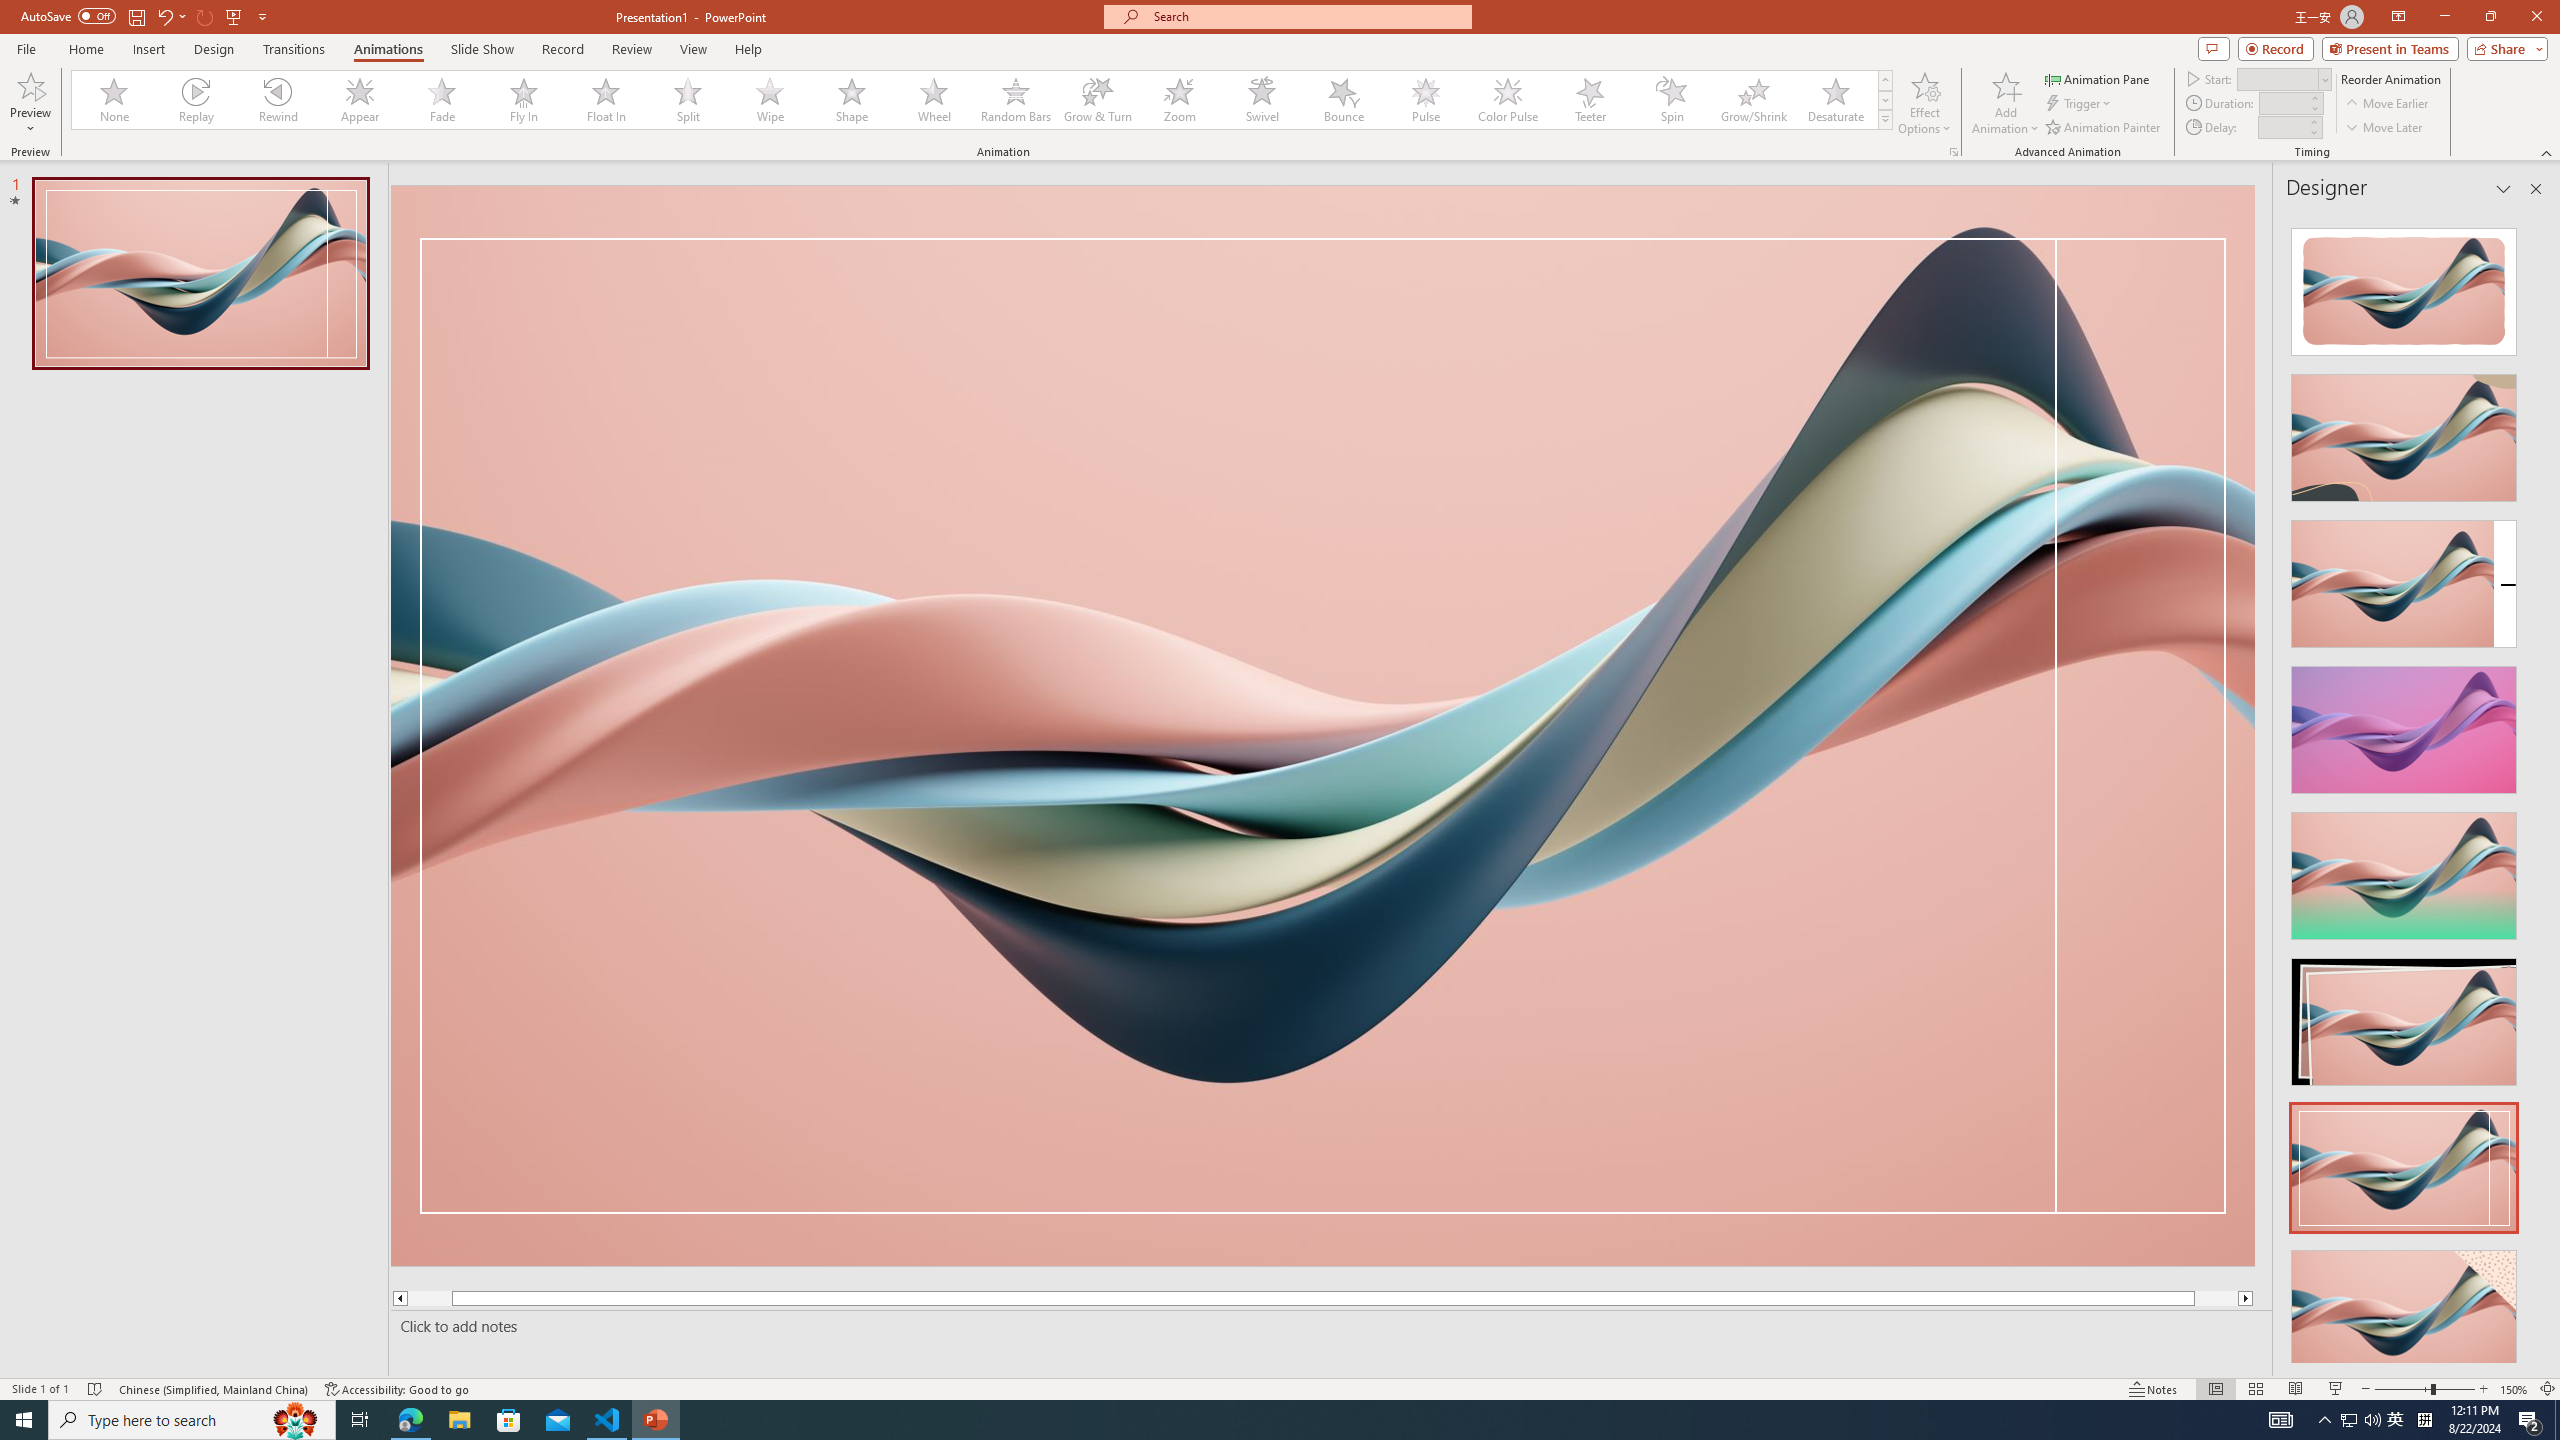 The width and height of the screenshot is (2560, 1440). Describe the element at coordinates (2534, 787) in the screenshot. I see `Class: NetUIScrollBar` at that location.